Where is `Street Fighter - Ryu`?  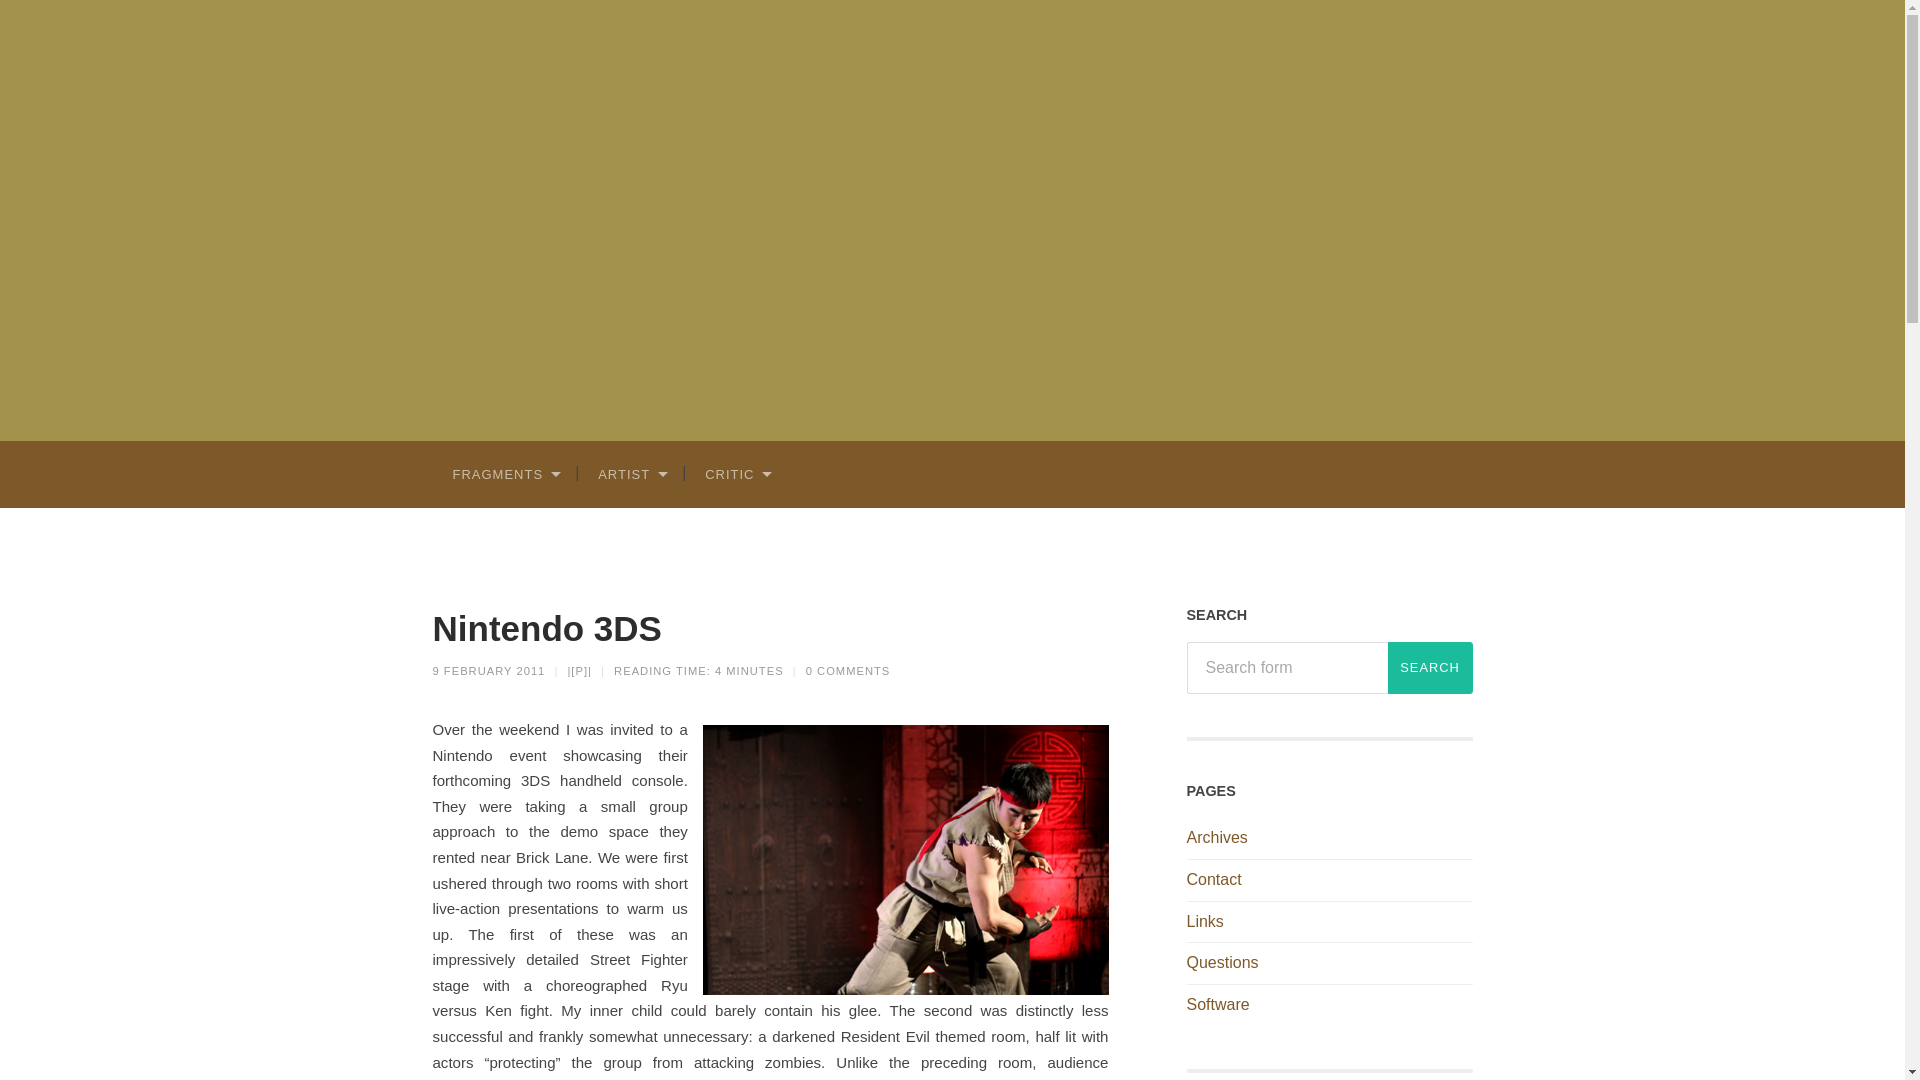
Street Fighter - Ryu is located at coordinates (906, 860).